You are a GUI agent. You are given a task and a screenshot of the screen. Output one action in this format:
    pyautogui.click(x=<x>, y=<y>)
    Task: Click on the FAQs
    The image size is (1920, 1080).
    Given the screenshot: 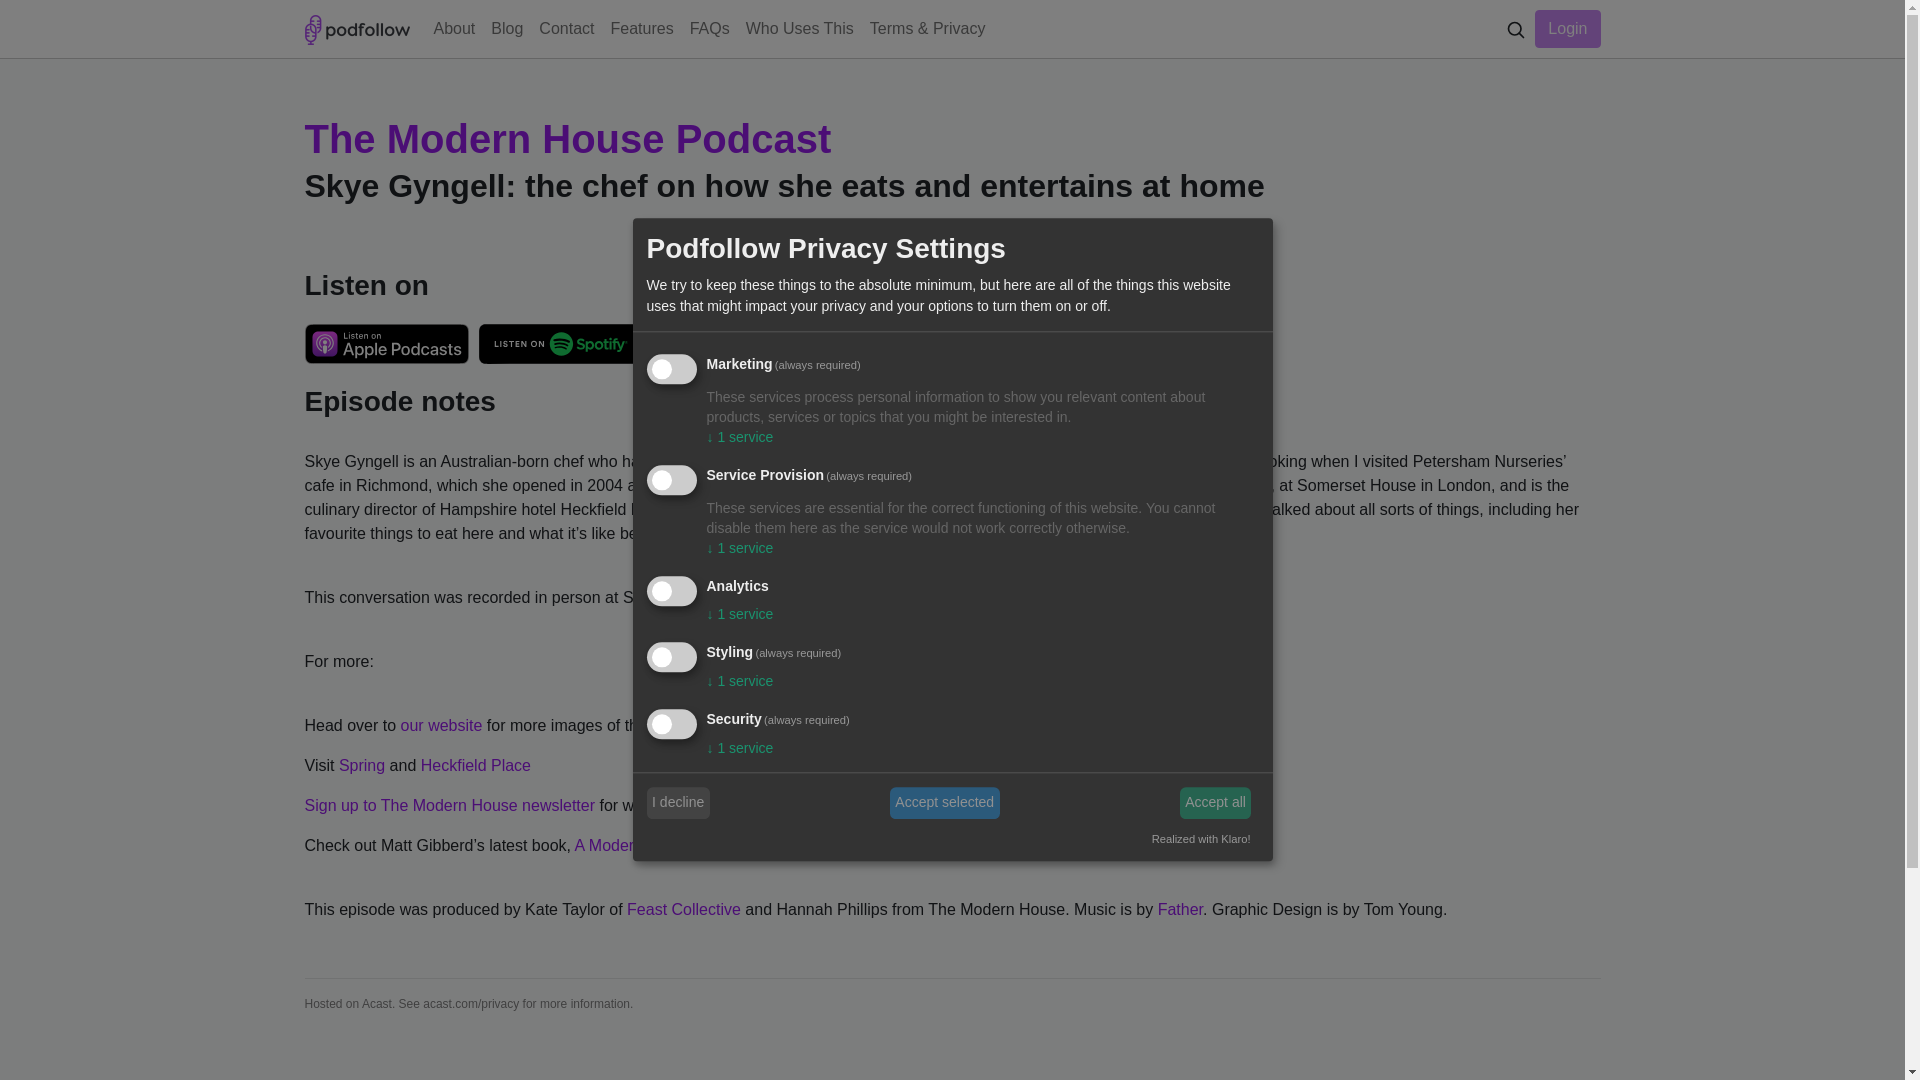 What is the action you would take?
    pyautogui.click(x=709, y=28)
    